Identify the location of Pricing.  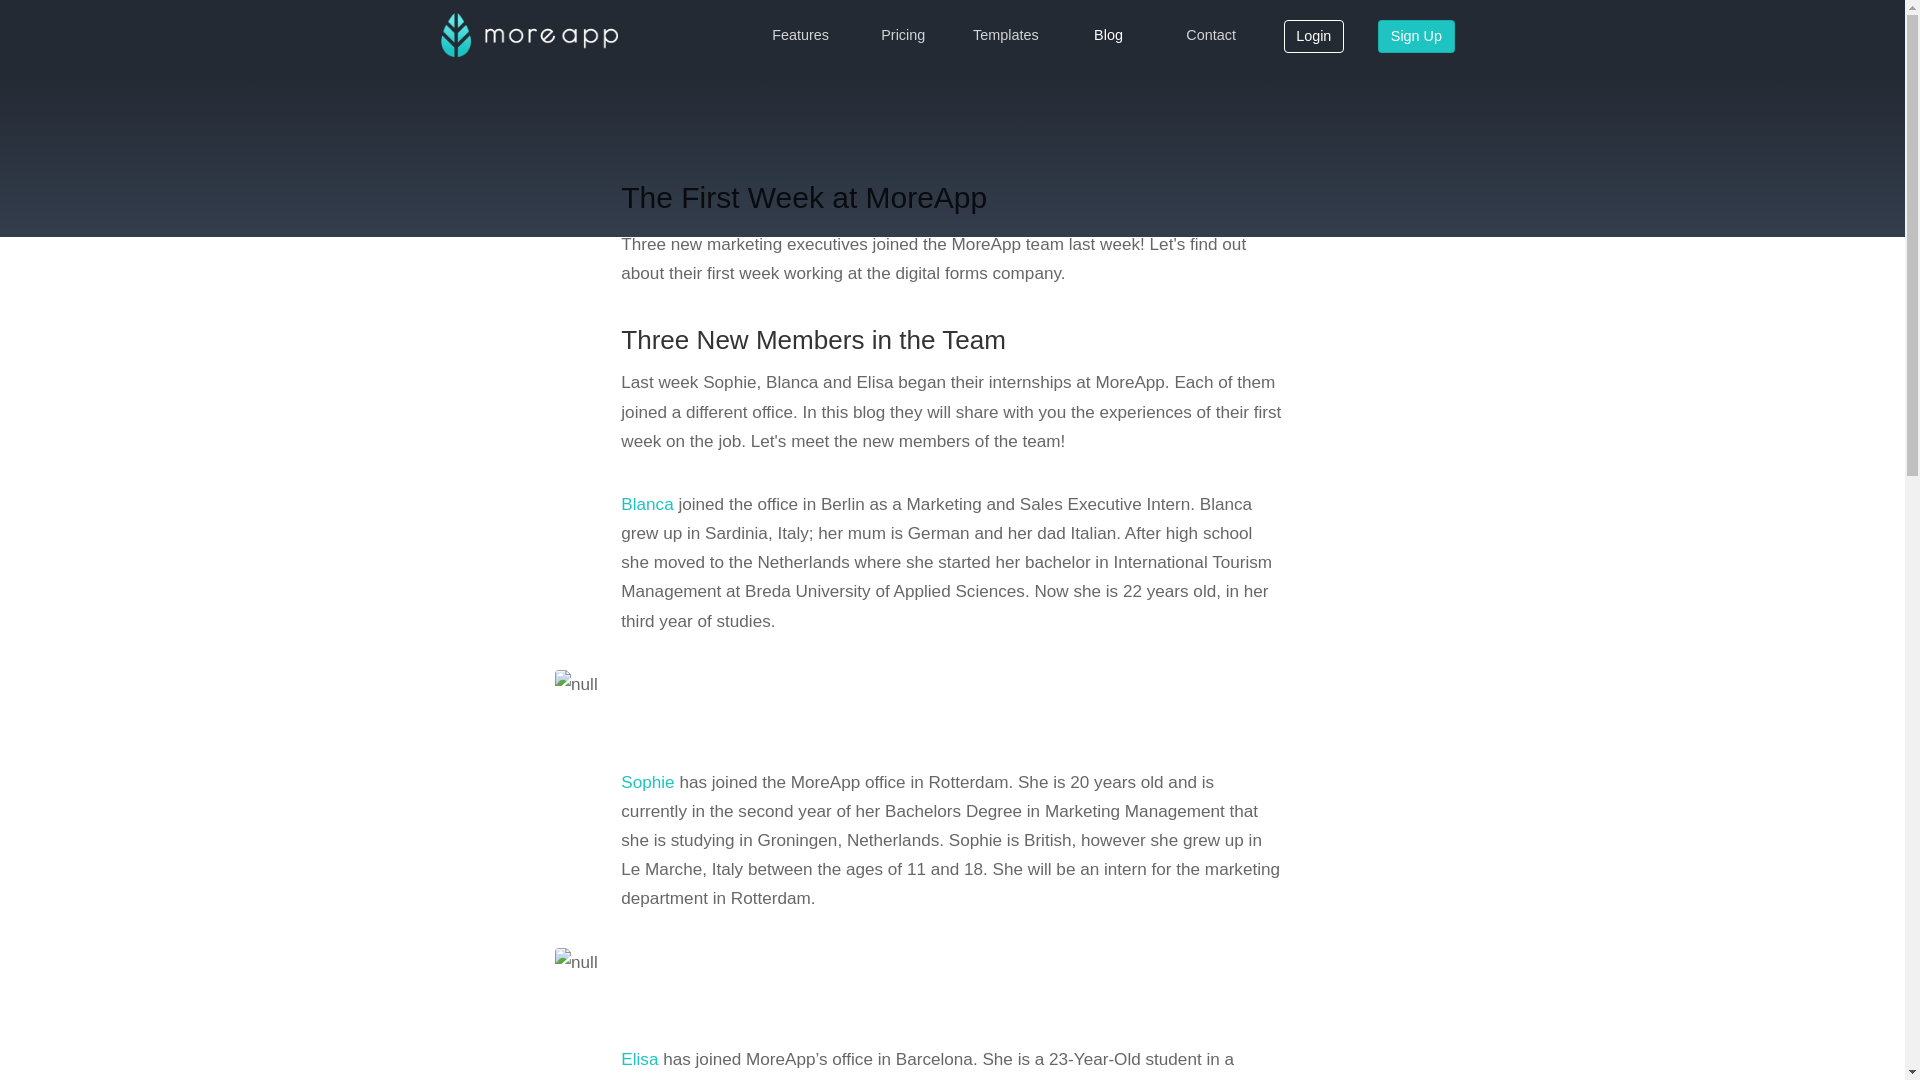
(903, 35).